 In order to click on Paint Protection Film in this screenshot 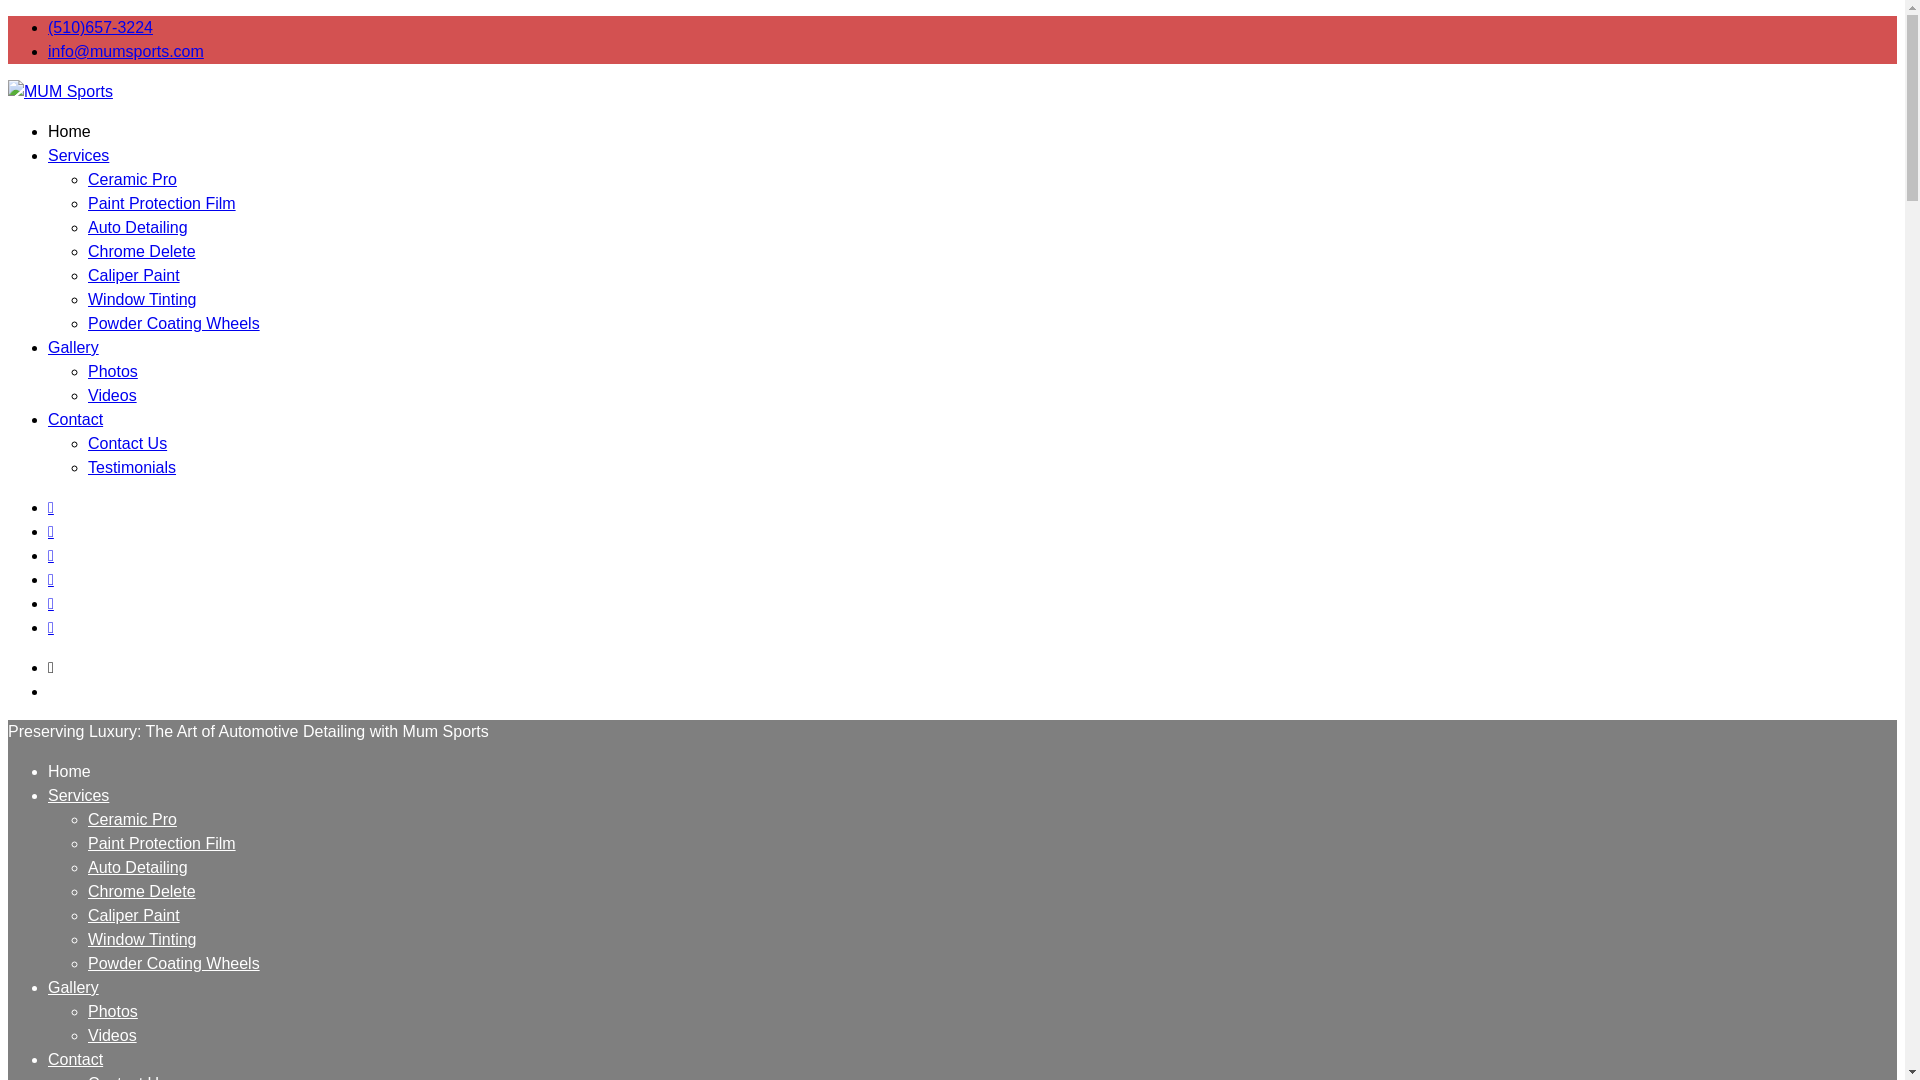, I will do `click(162, 843)`.